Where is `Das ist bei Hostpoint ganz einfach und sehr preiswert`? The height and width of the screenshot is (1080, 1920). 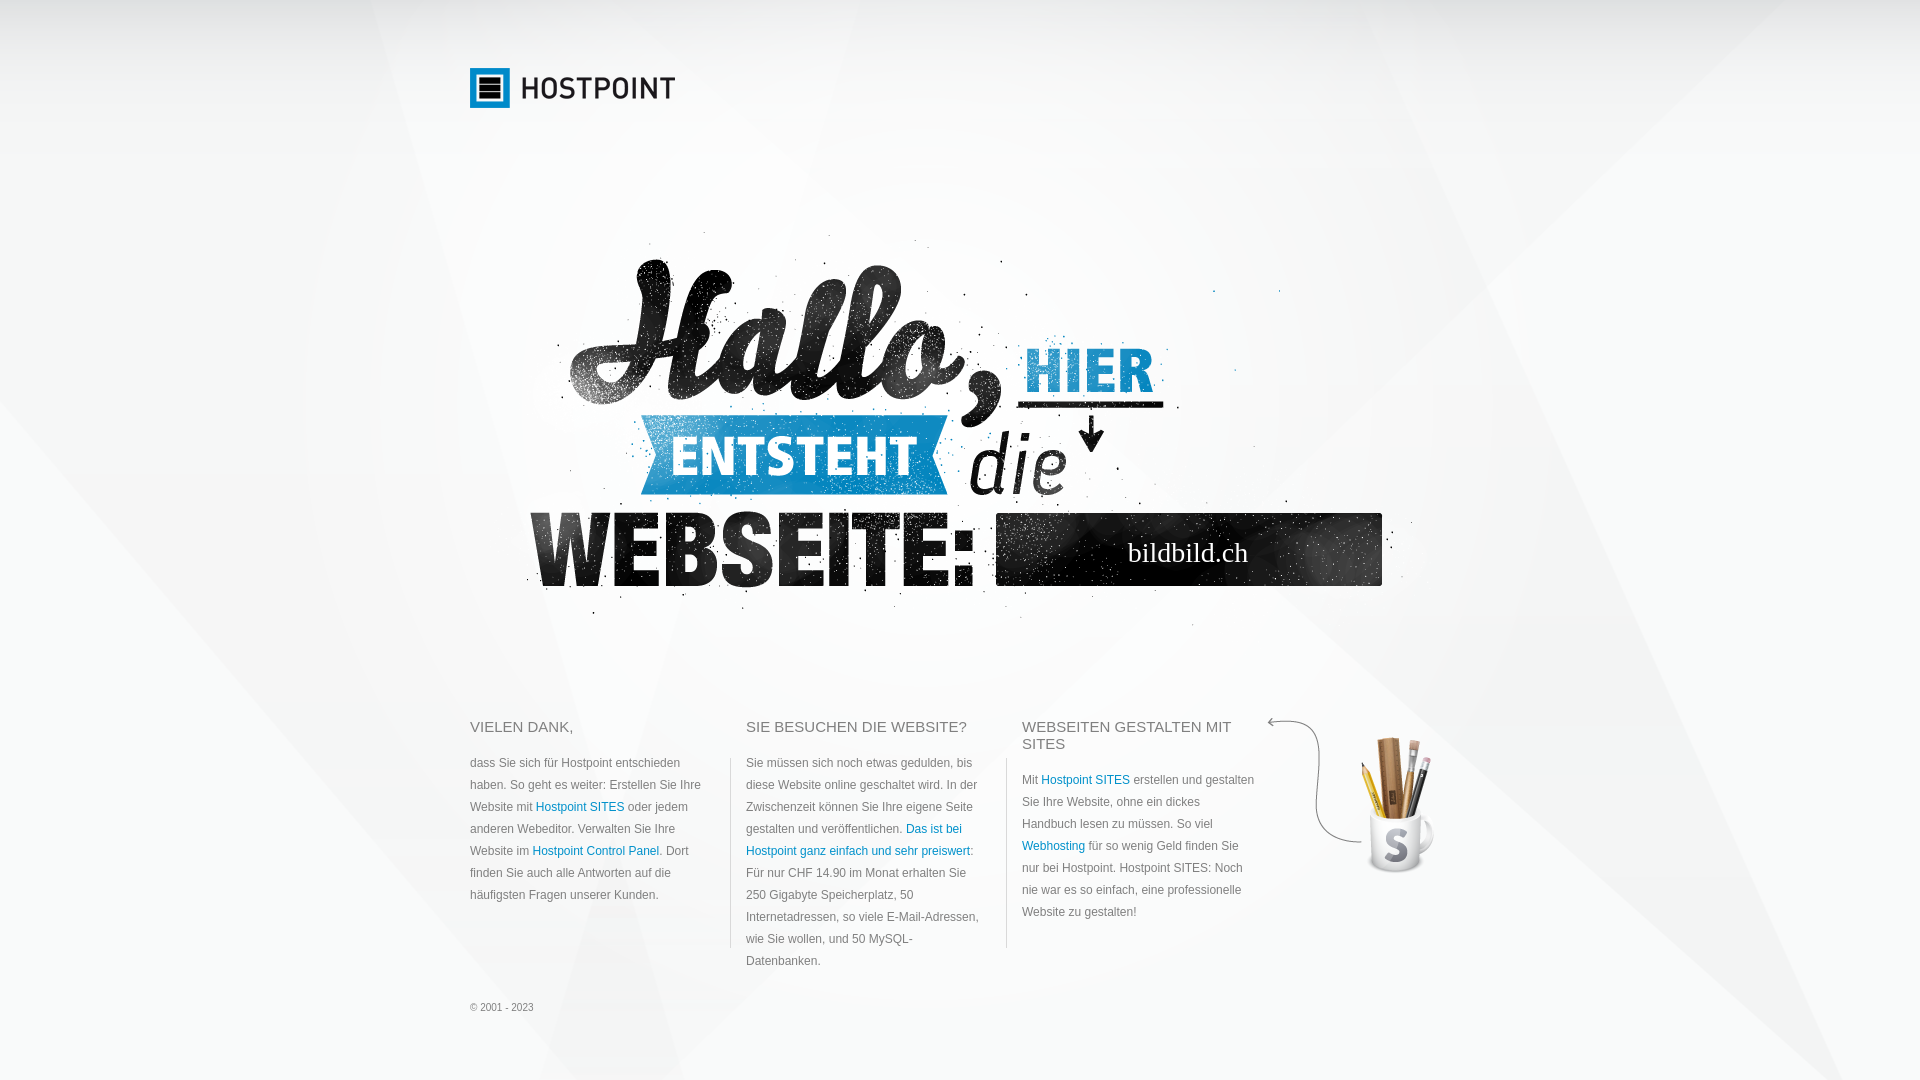
Das ist bei Hostpoint ganz einfach und sehr preiswert is located at coordinates (858, 840).